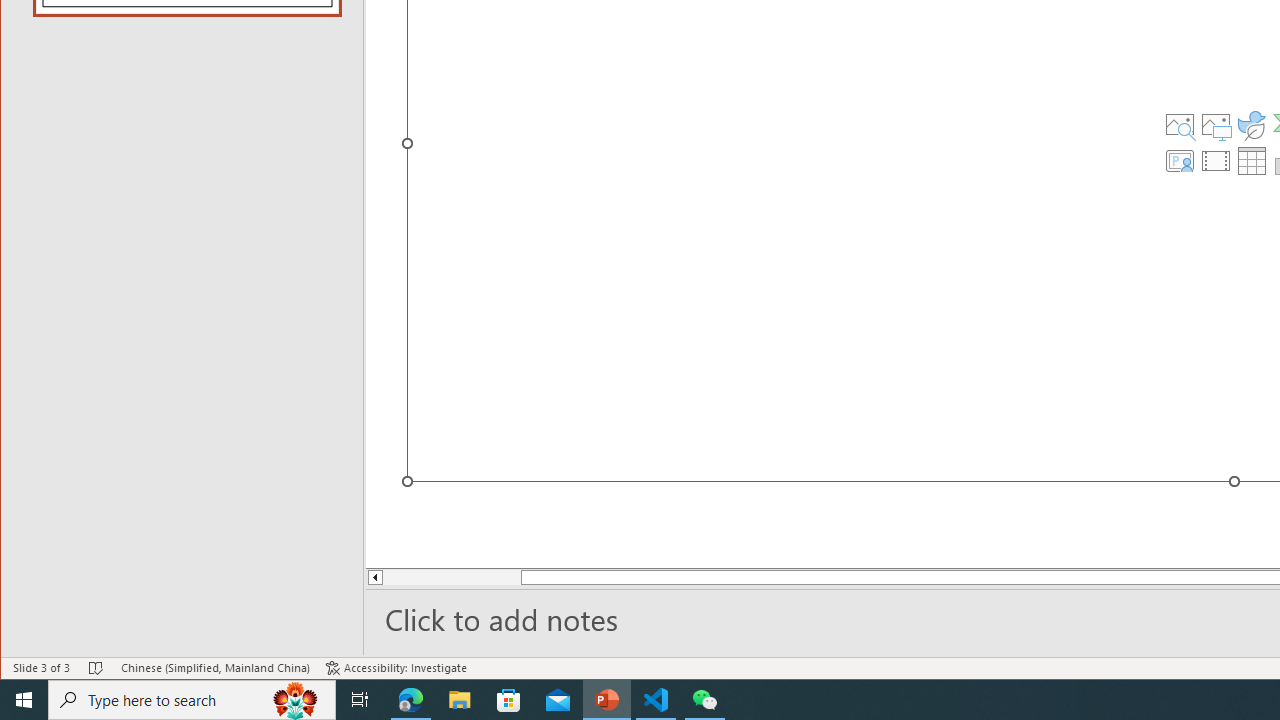 This screenshot has width=1280, height=720. What do you see at coordinates (360, 700) in the screenshot?
I see `Task View` at bounding box center [360, 700].